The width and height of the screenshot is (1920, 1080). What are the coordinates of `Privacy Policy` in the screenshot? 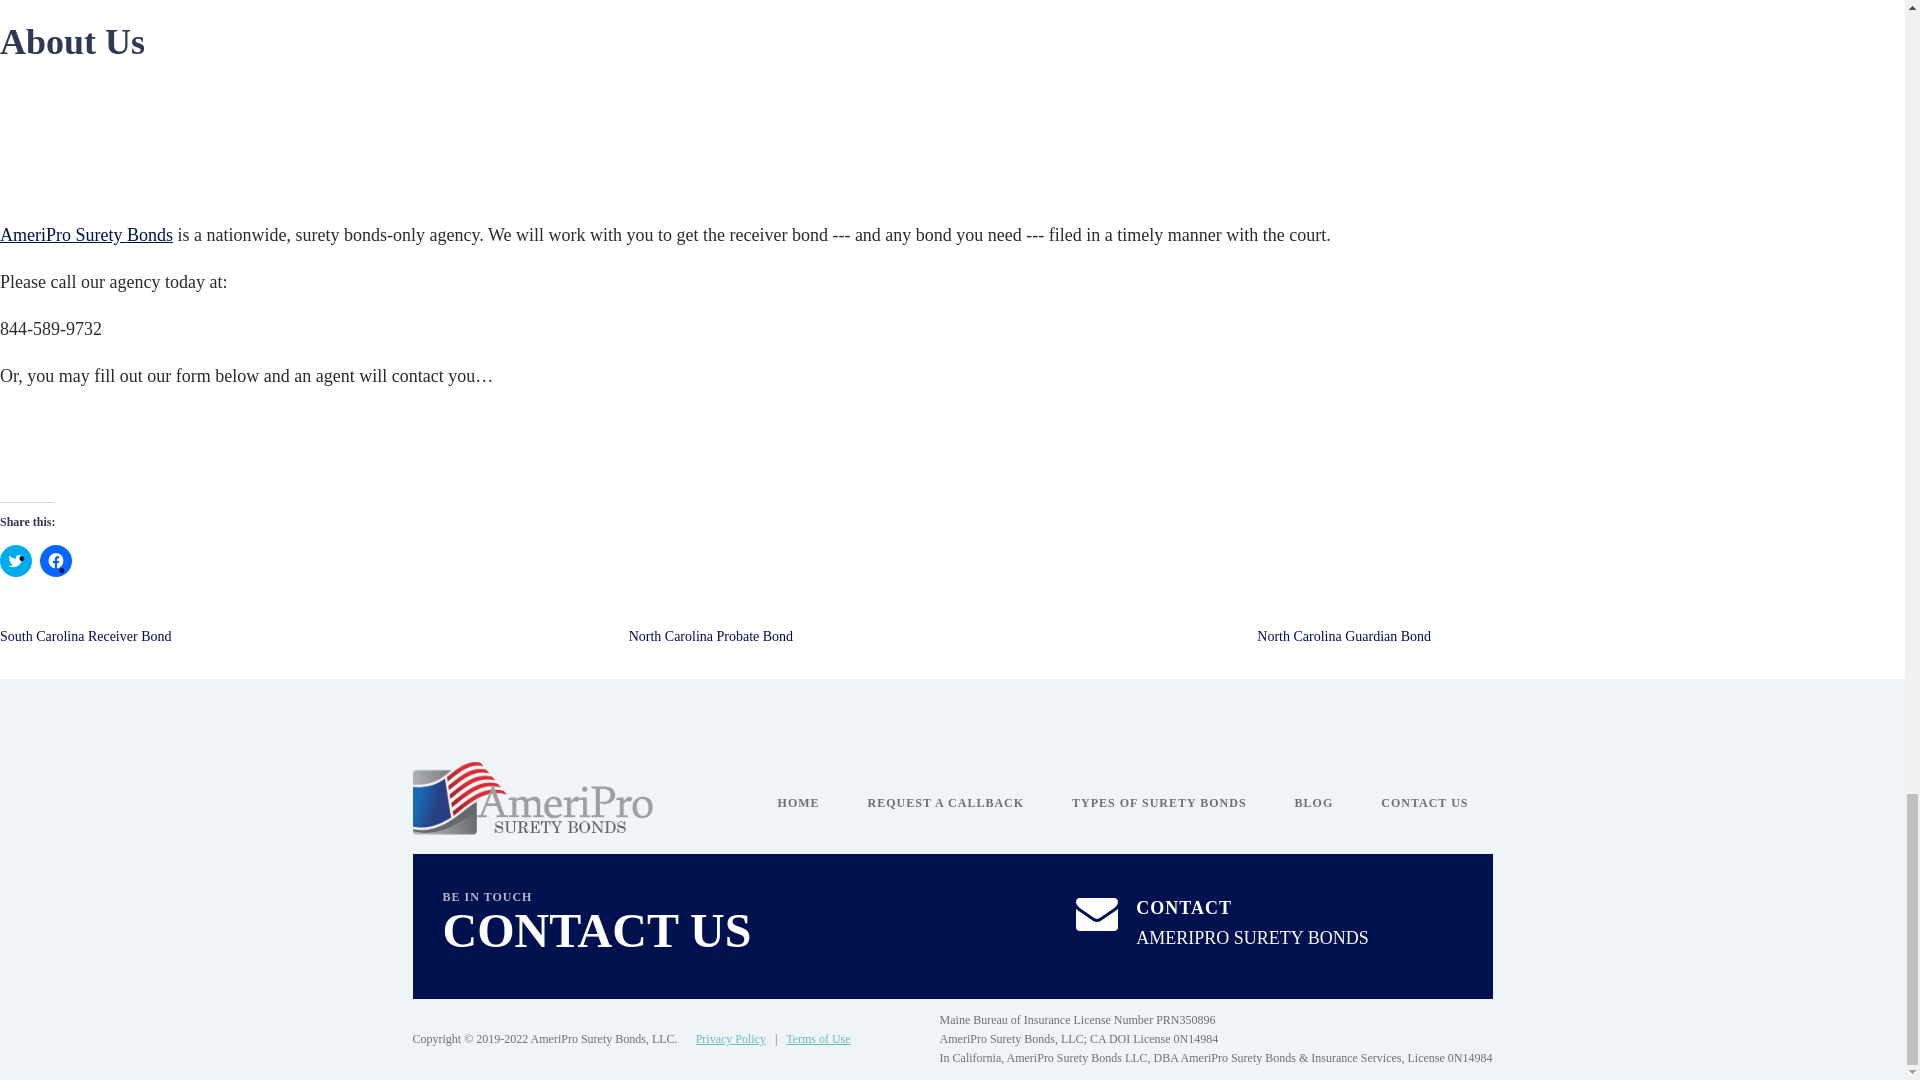 It's located at (730, 1039).